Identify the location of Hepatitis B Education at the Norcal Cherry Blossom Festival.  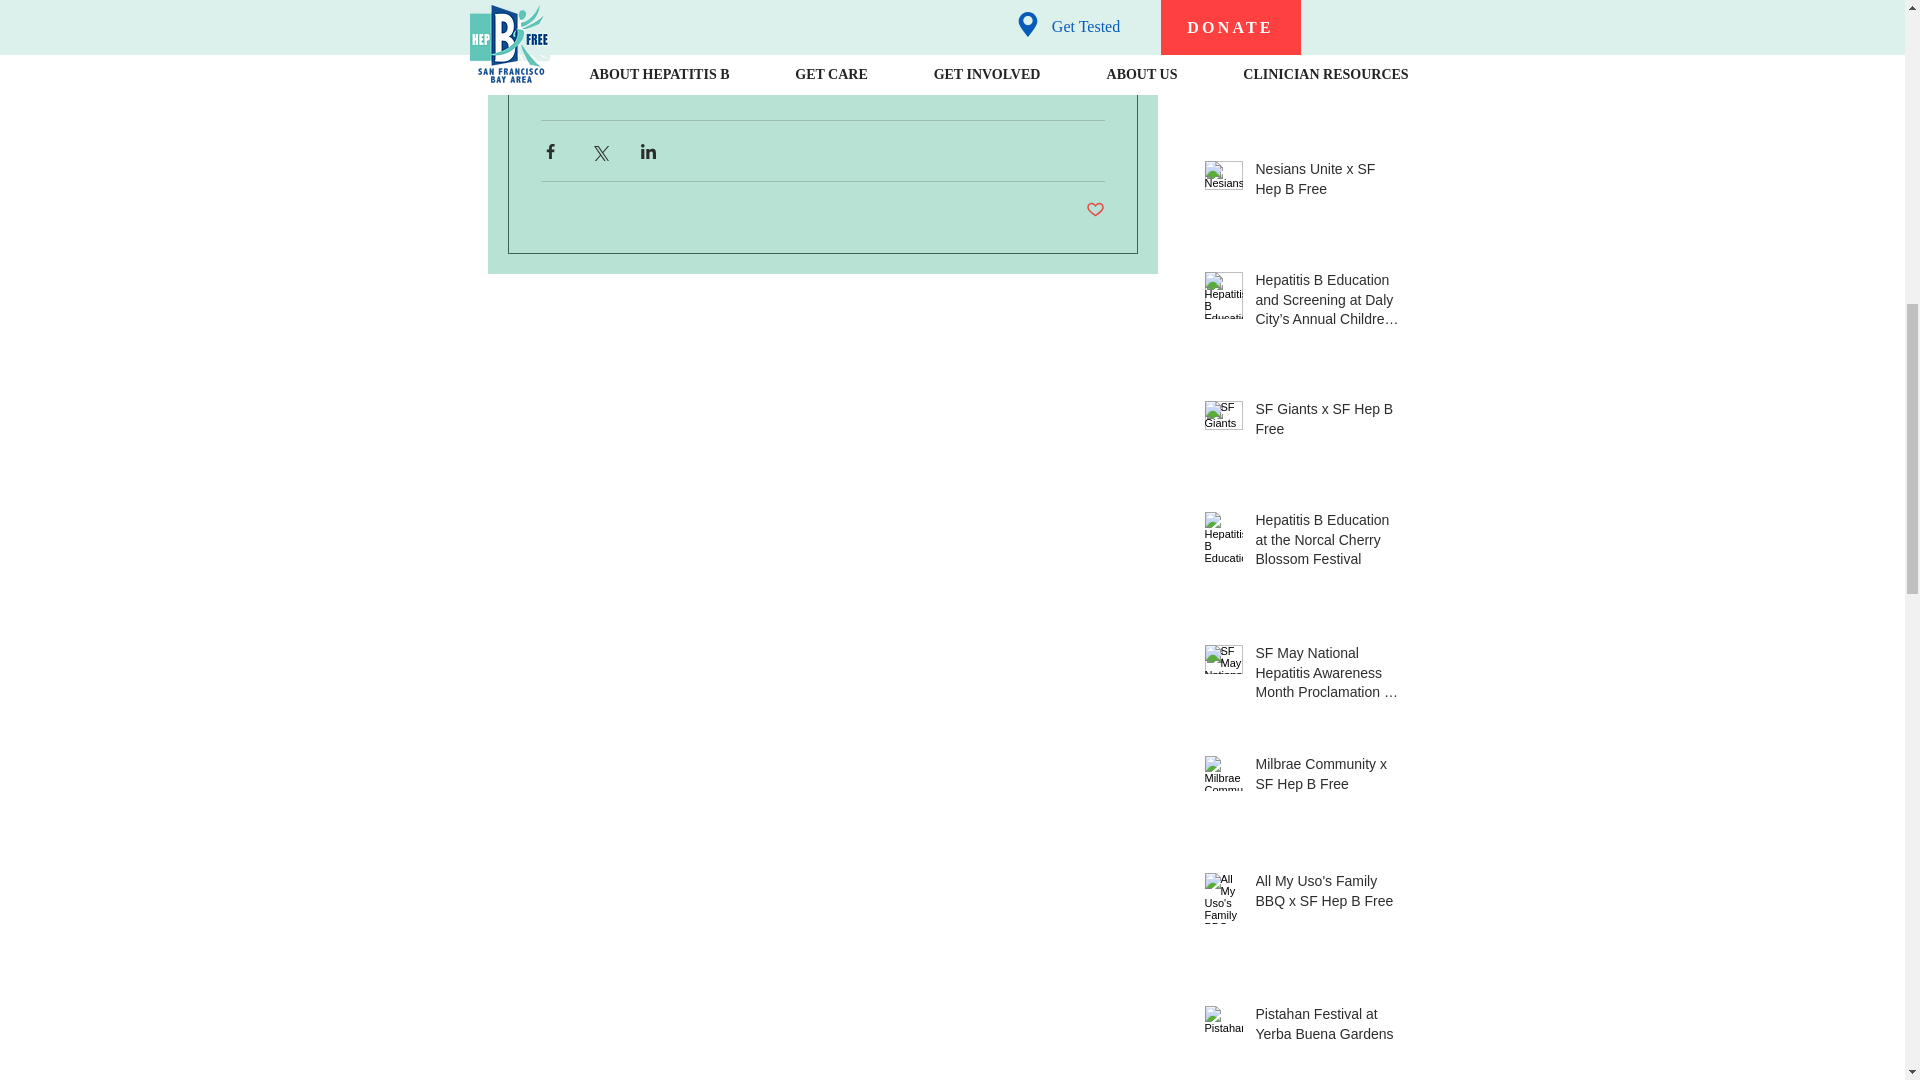
(1327, 544).